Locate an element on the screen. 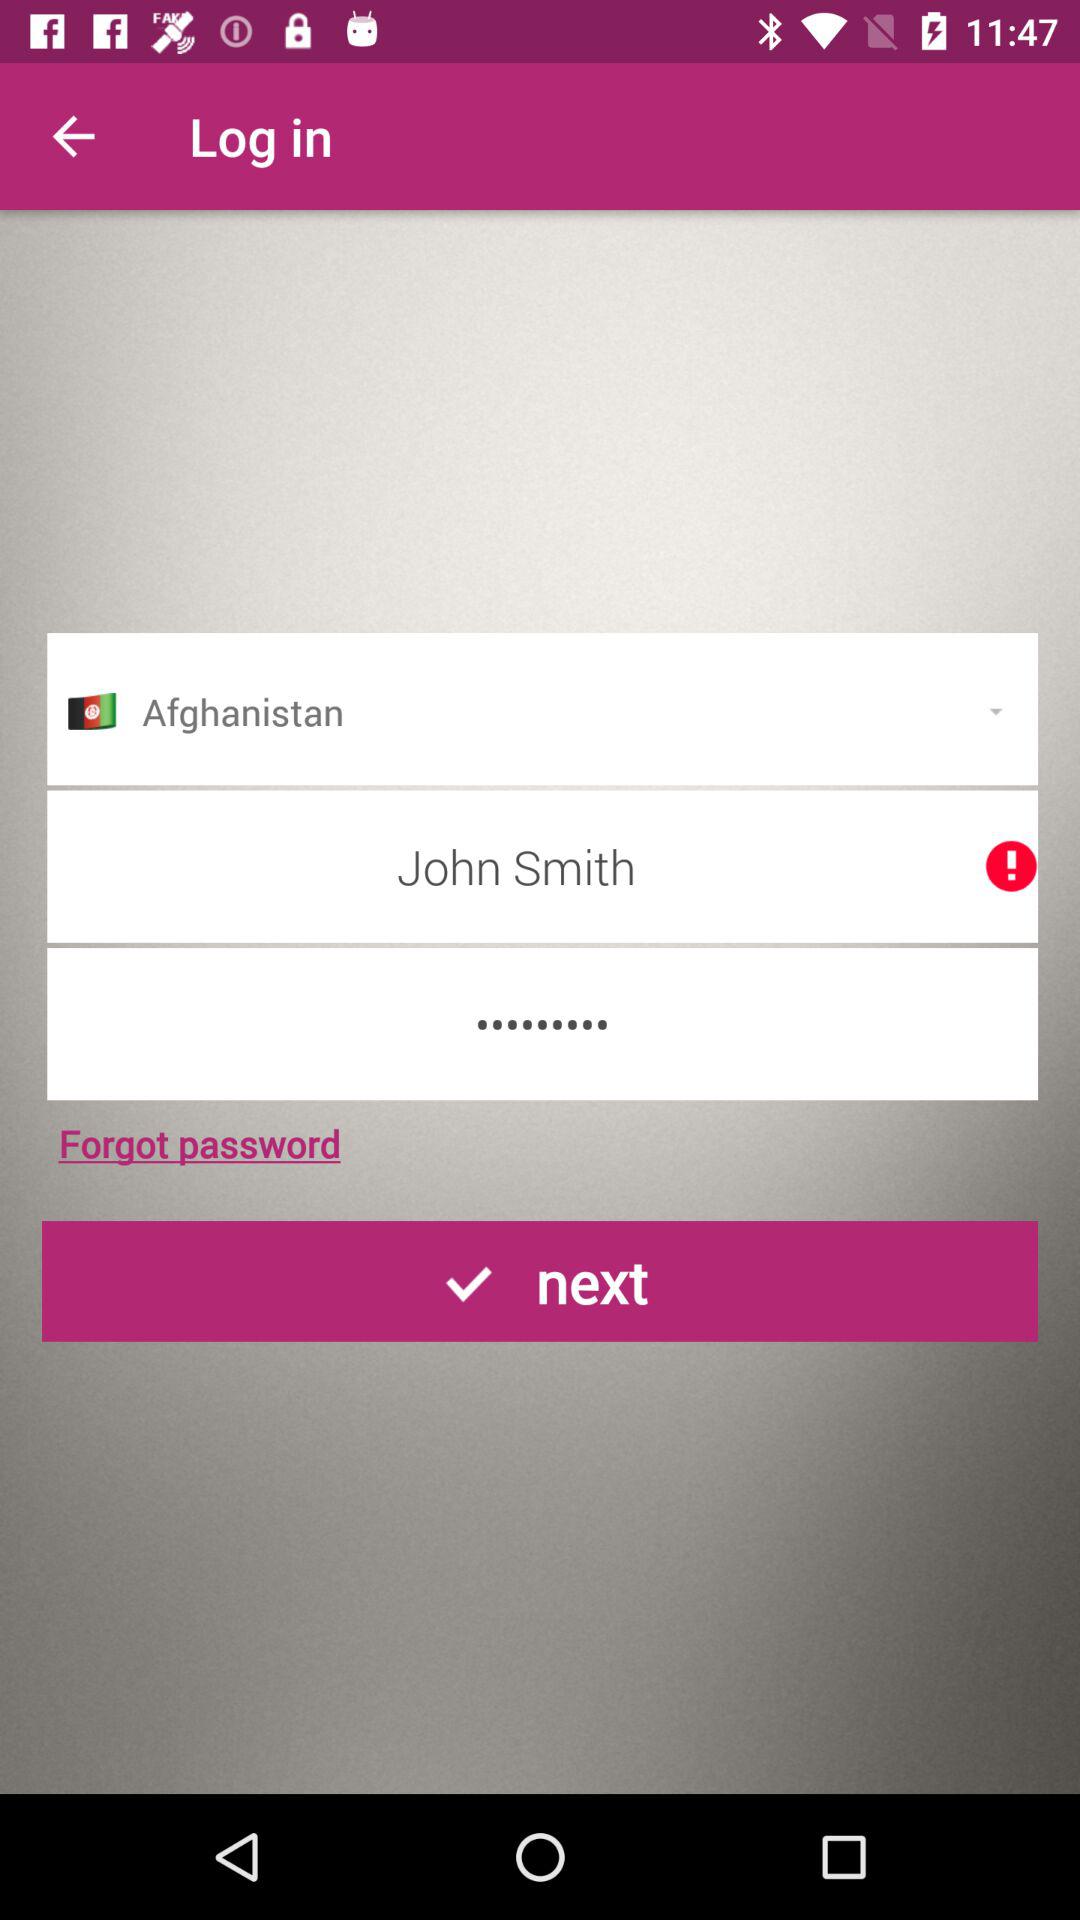 The image size is (1080, 1920). choose the crowd3116 is located at coordinates (542, 1024).